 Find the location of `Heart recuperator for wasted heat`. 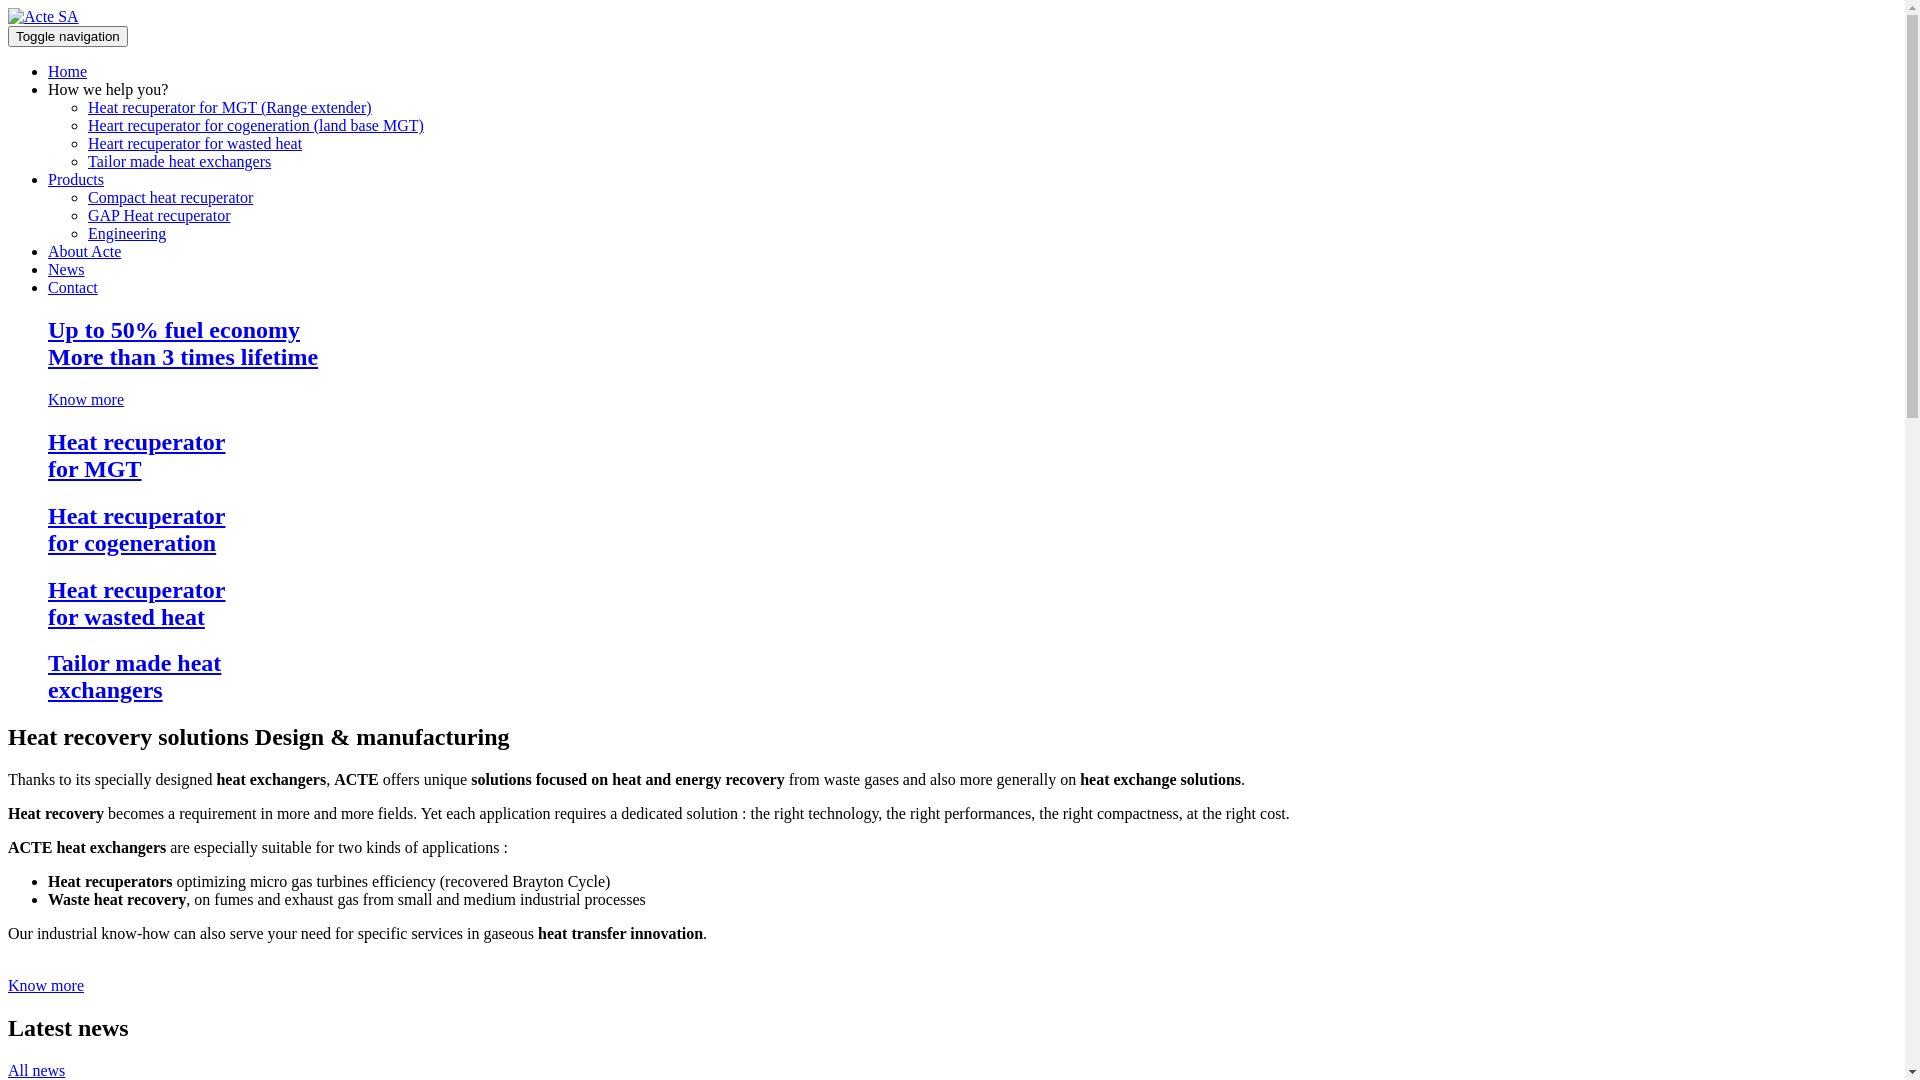

Heart recuperator for wasted heat is located at coordinates (195, 144).